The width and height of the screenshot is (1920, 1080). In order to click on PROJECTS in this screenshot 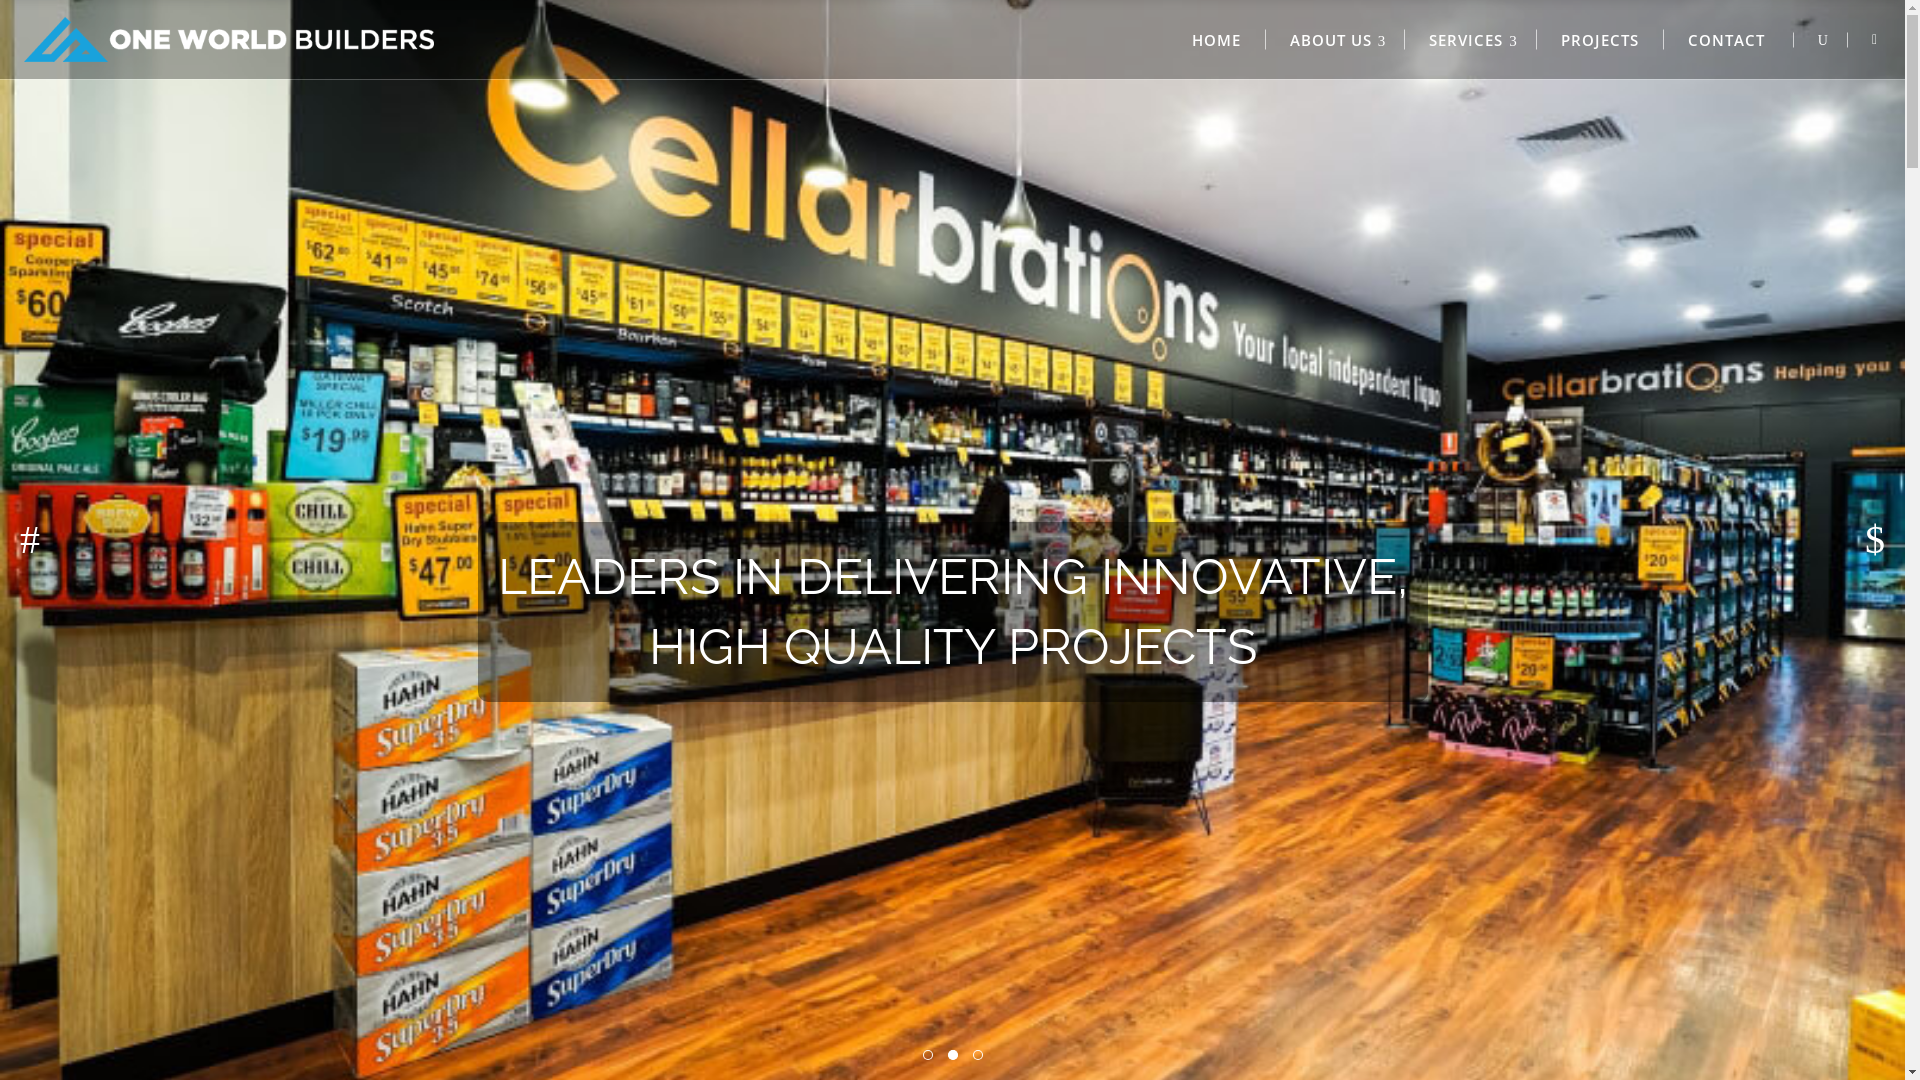, I will do `click(1600, 40)`.